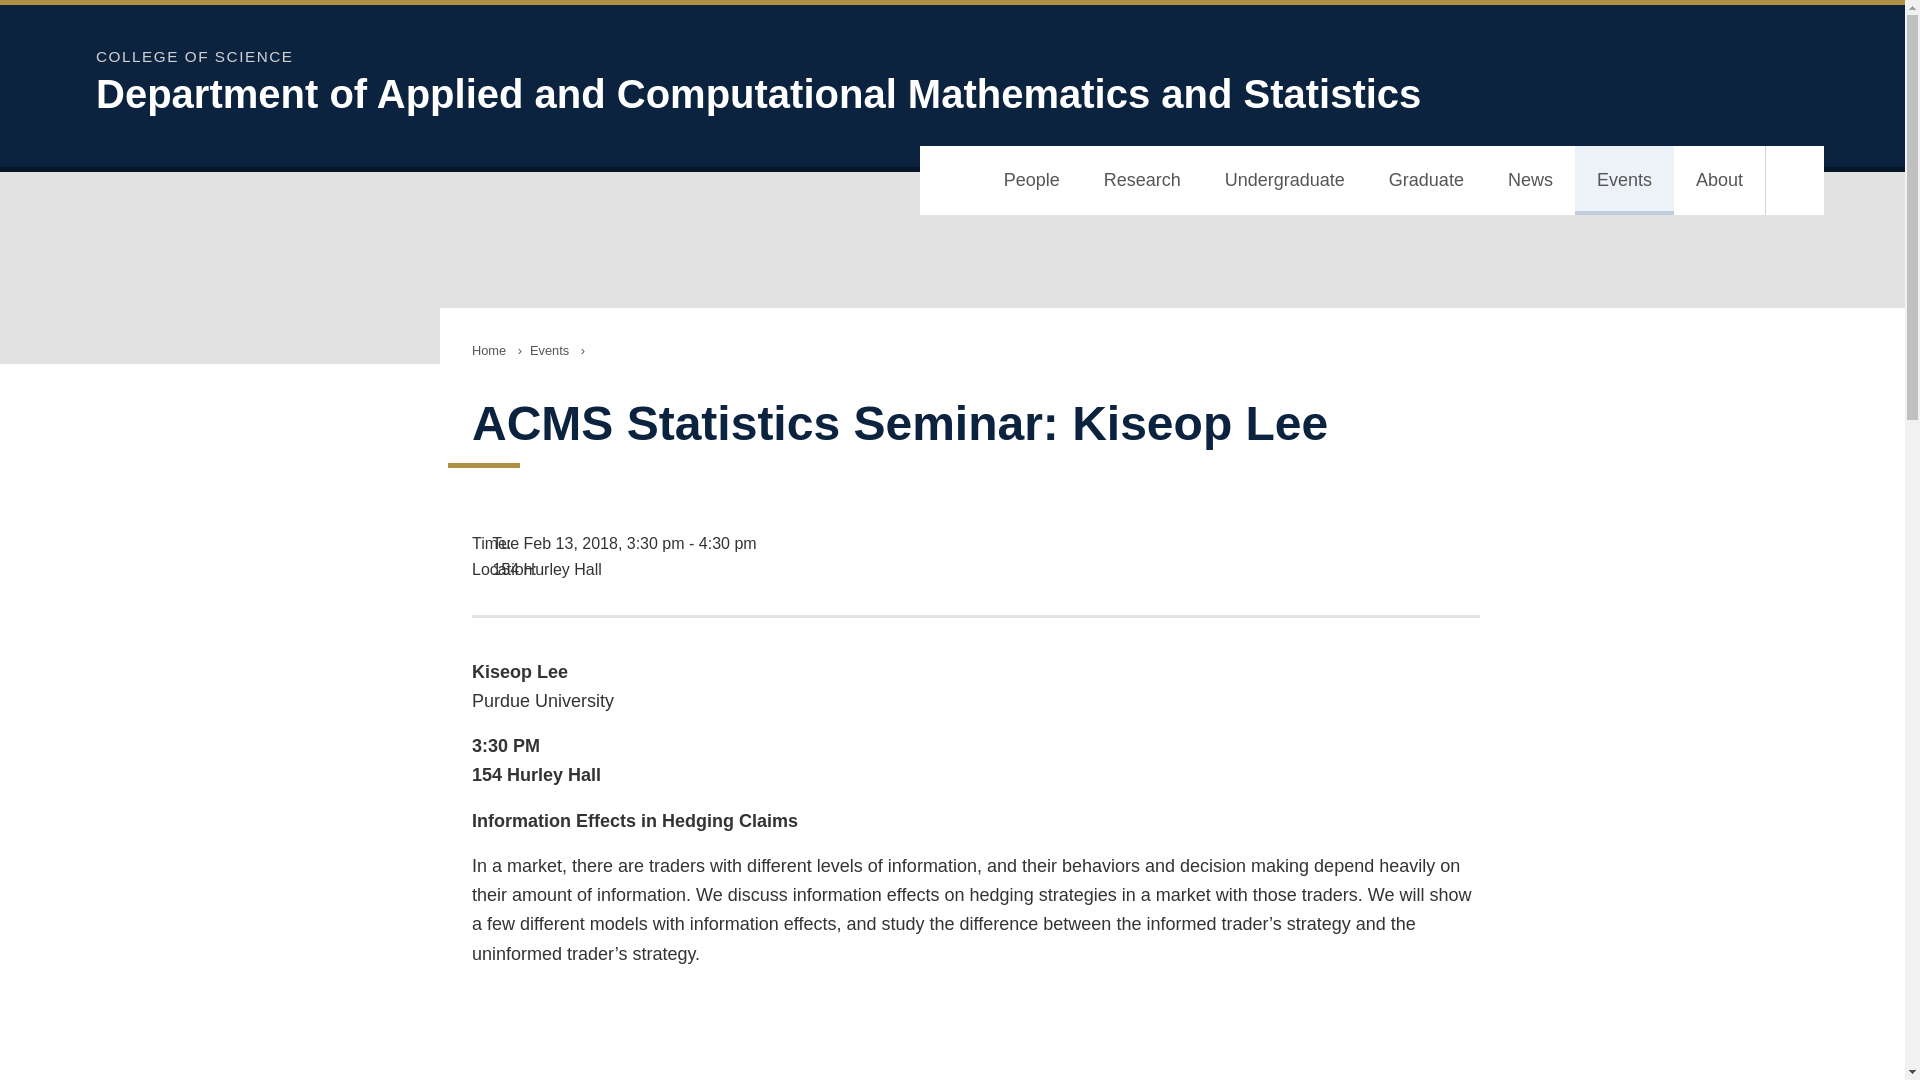  I want to click on Events, so click(550, 350).